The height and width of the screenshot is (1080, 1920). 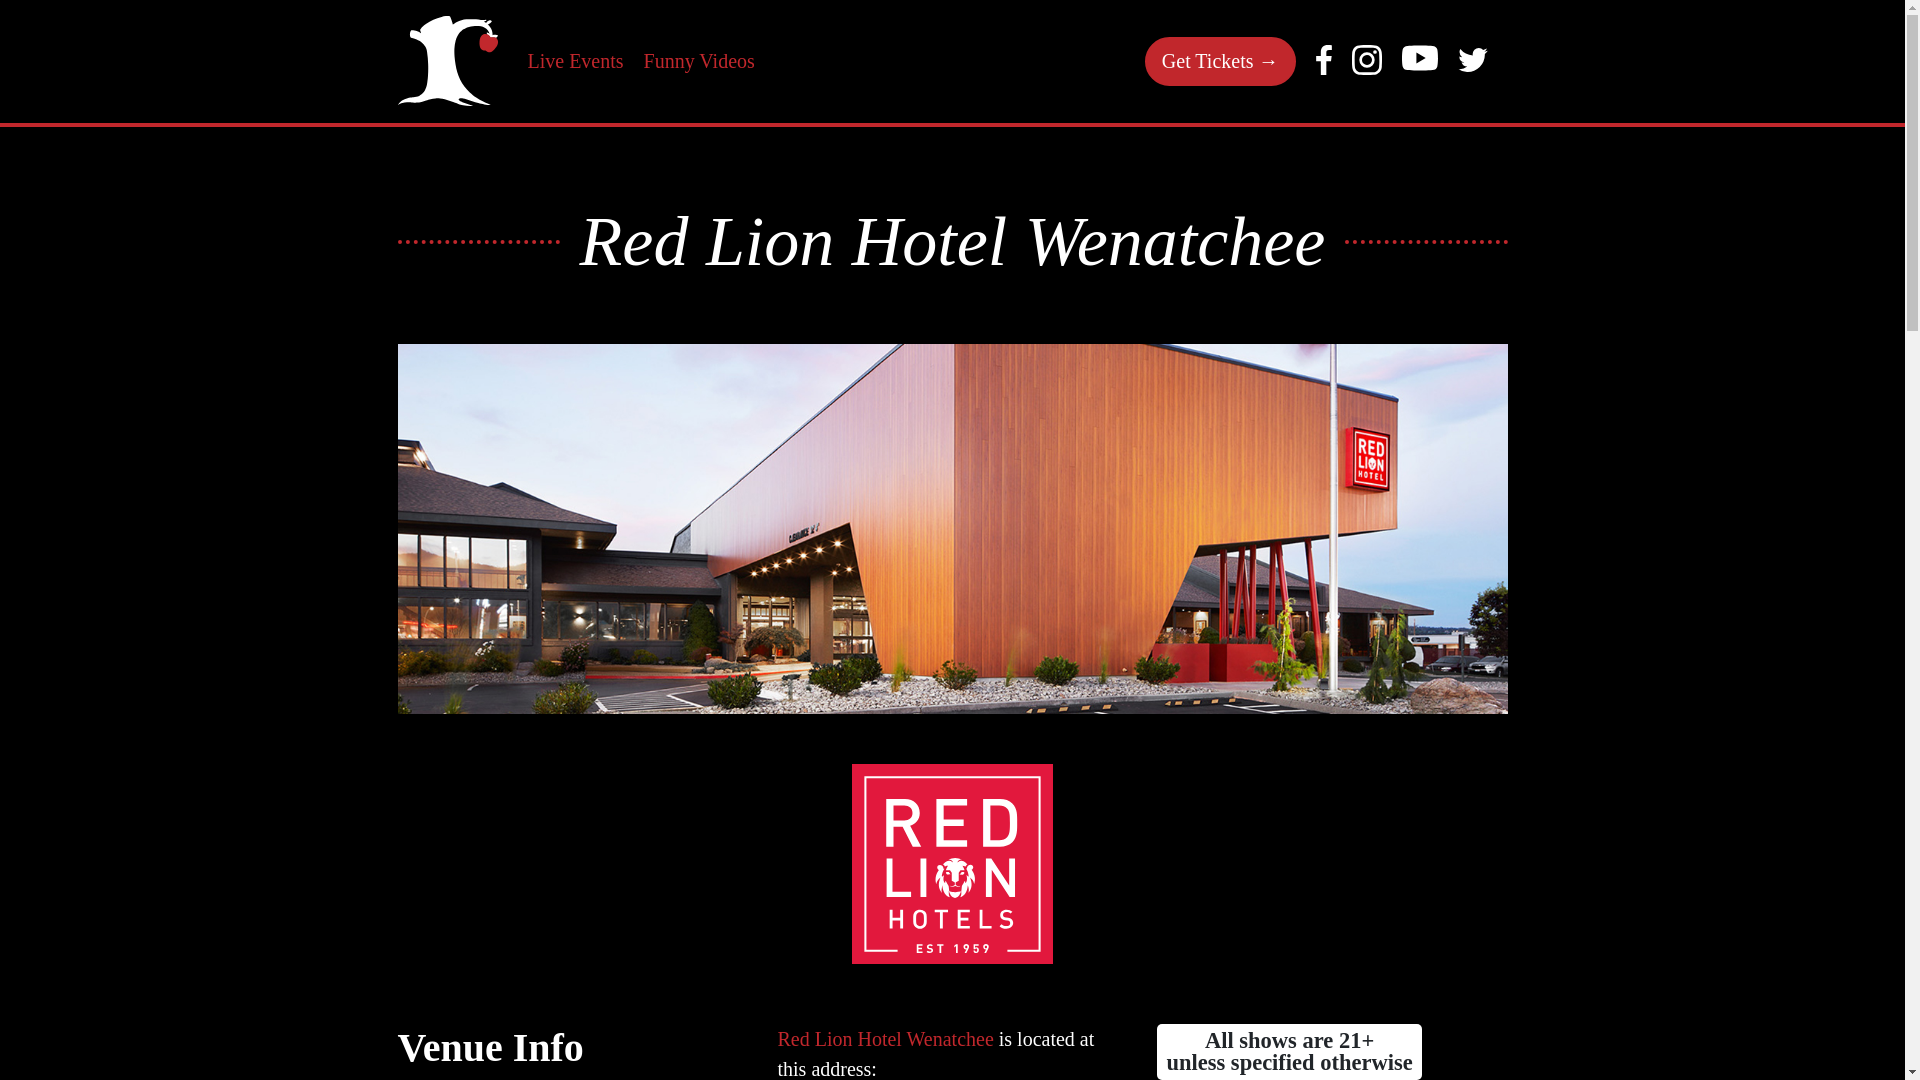 I want to click on Rotten Apple, so click(x=447, y=60).